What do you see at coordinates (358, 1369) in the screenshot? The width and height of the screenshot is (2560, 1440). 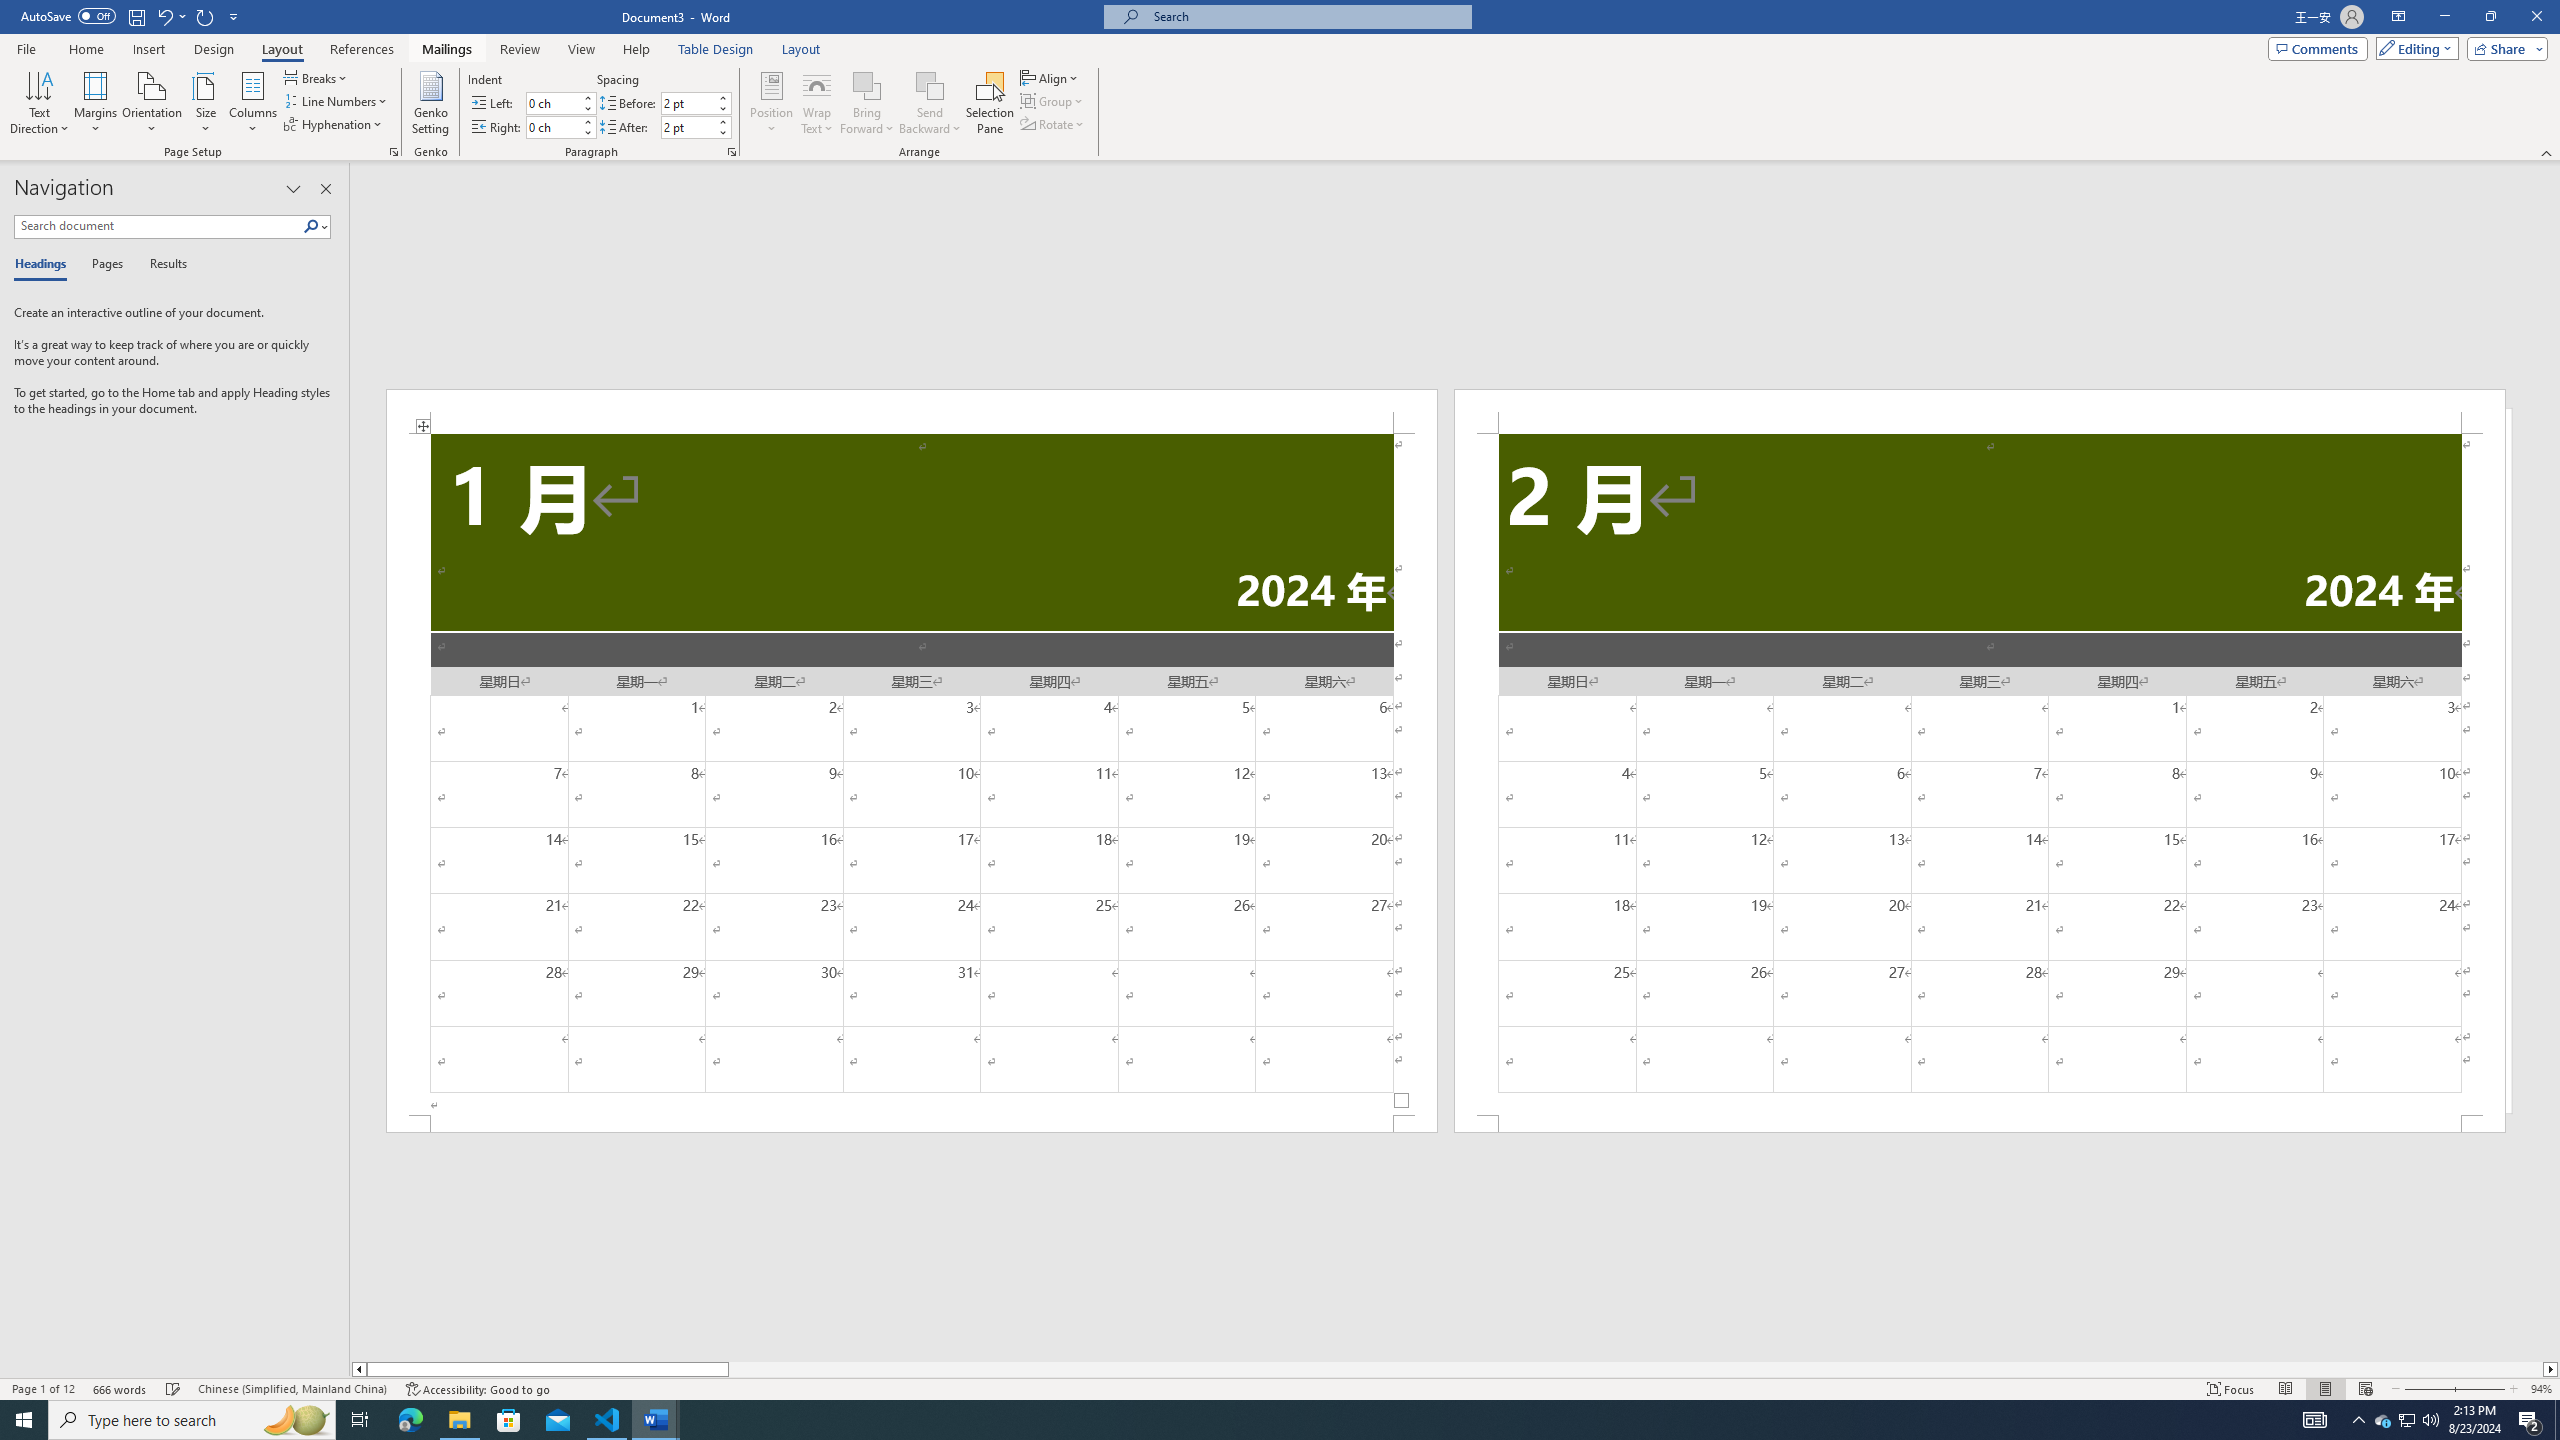 I see `Column left` at bounding box center [358, 1369].